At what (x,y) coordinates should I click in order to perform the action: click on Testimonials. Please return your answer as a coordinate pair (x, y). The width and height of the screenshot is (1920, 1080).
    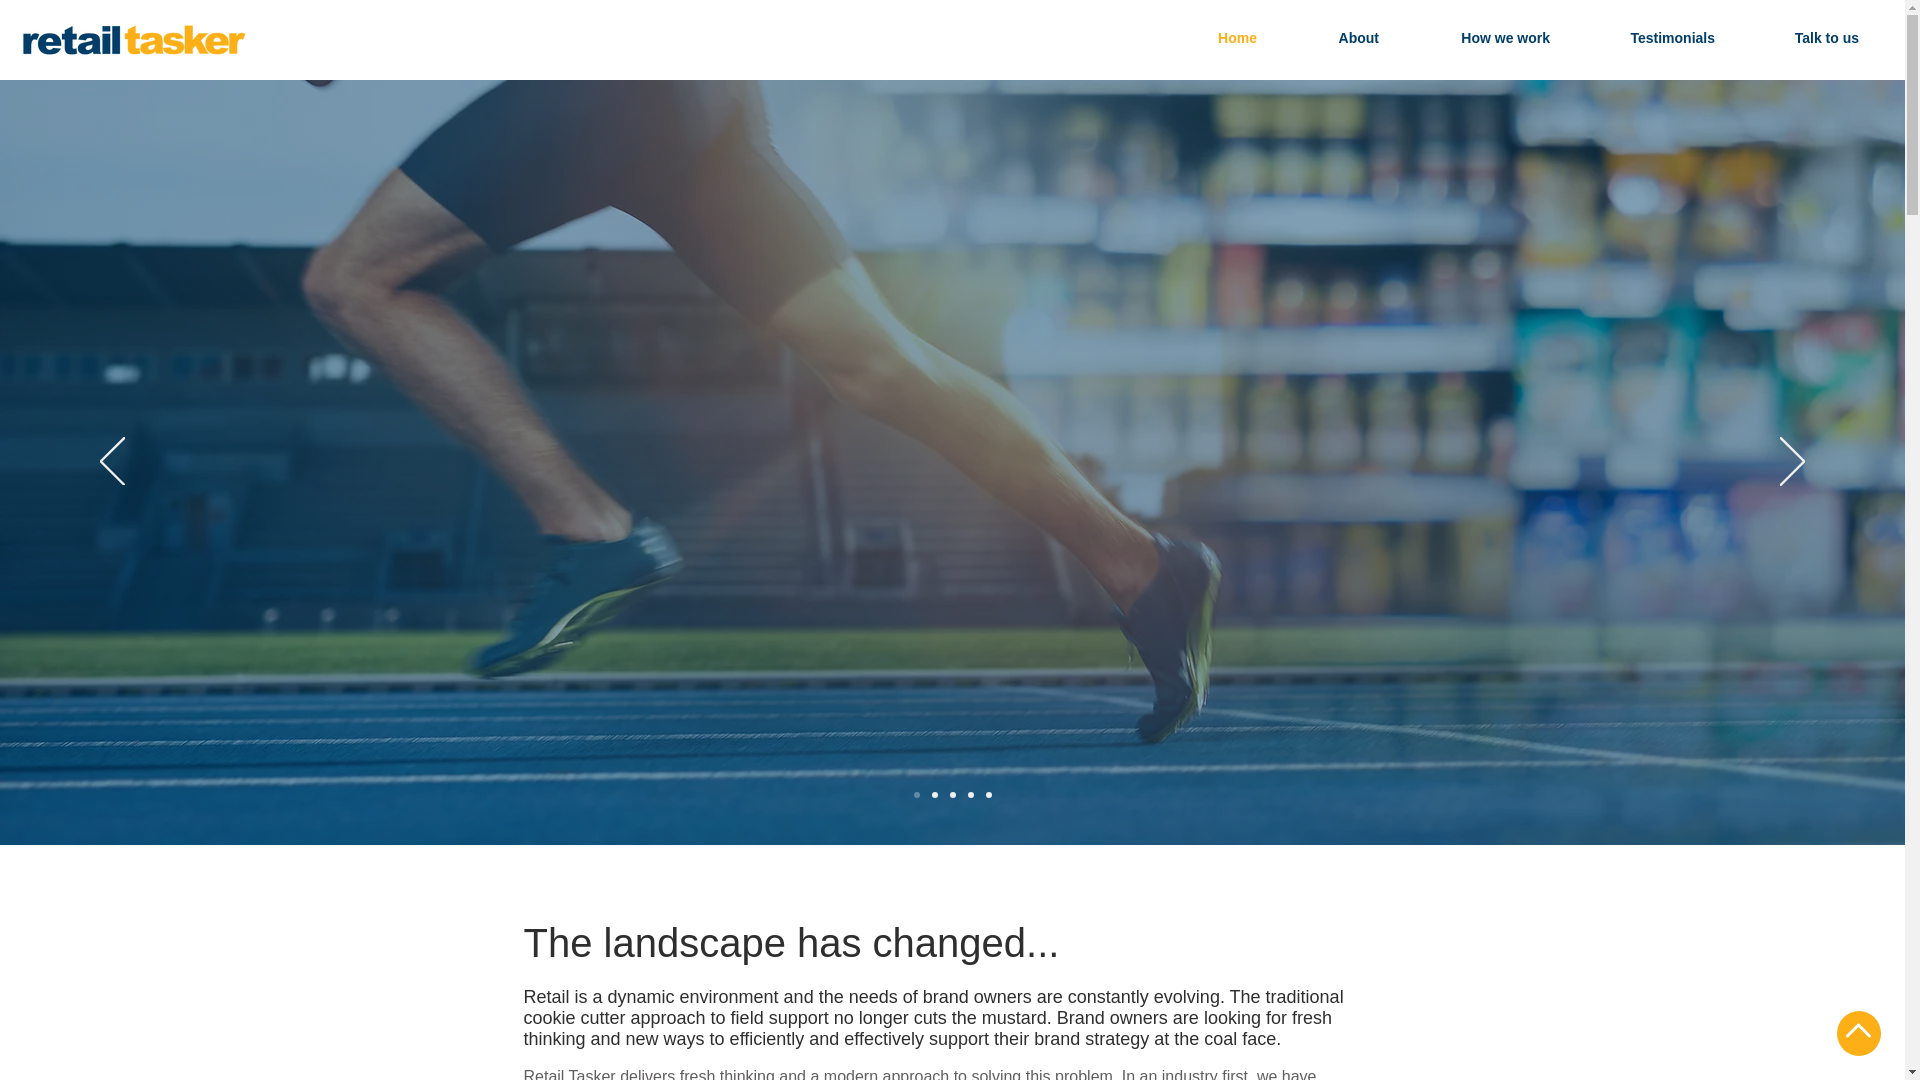
    Looking at the image, I should click on (1646, 38).